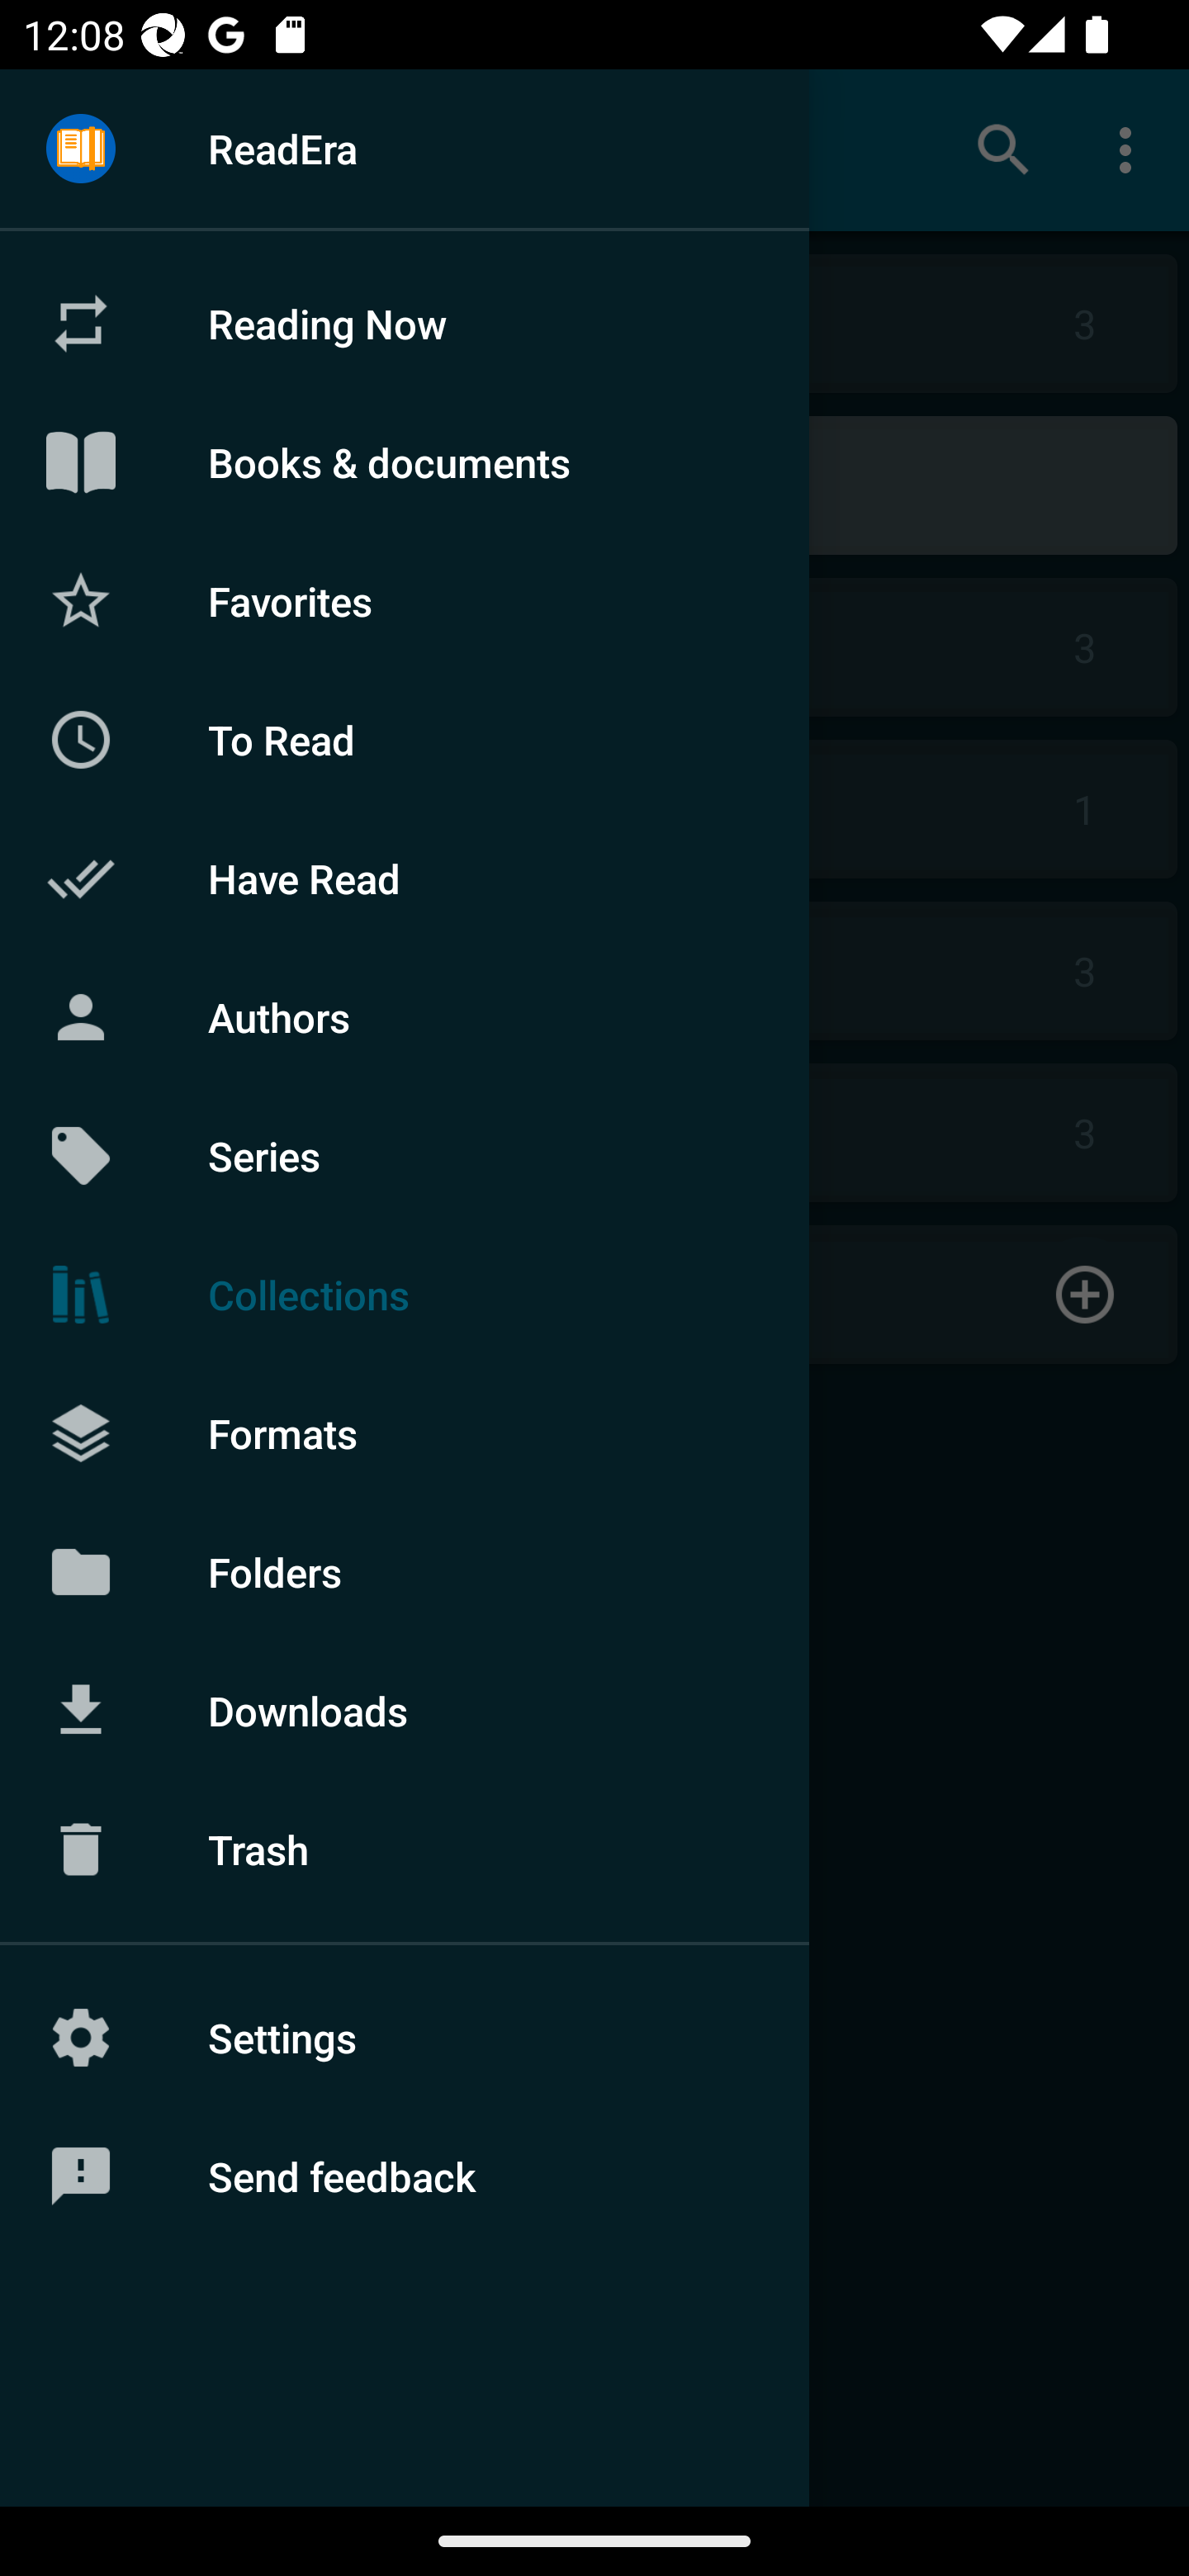 The image size is (1189, 2576). Describe the element at coordinates (405, 462) in the screenshot. I see `Books & documents` at that location.